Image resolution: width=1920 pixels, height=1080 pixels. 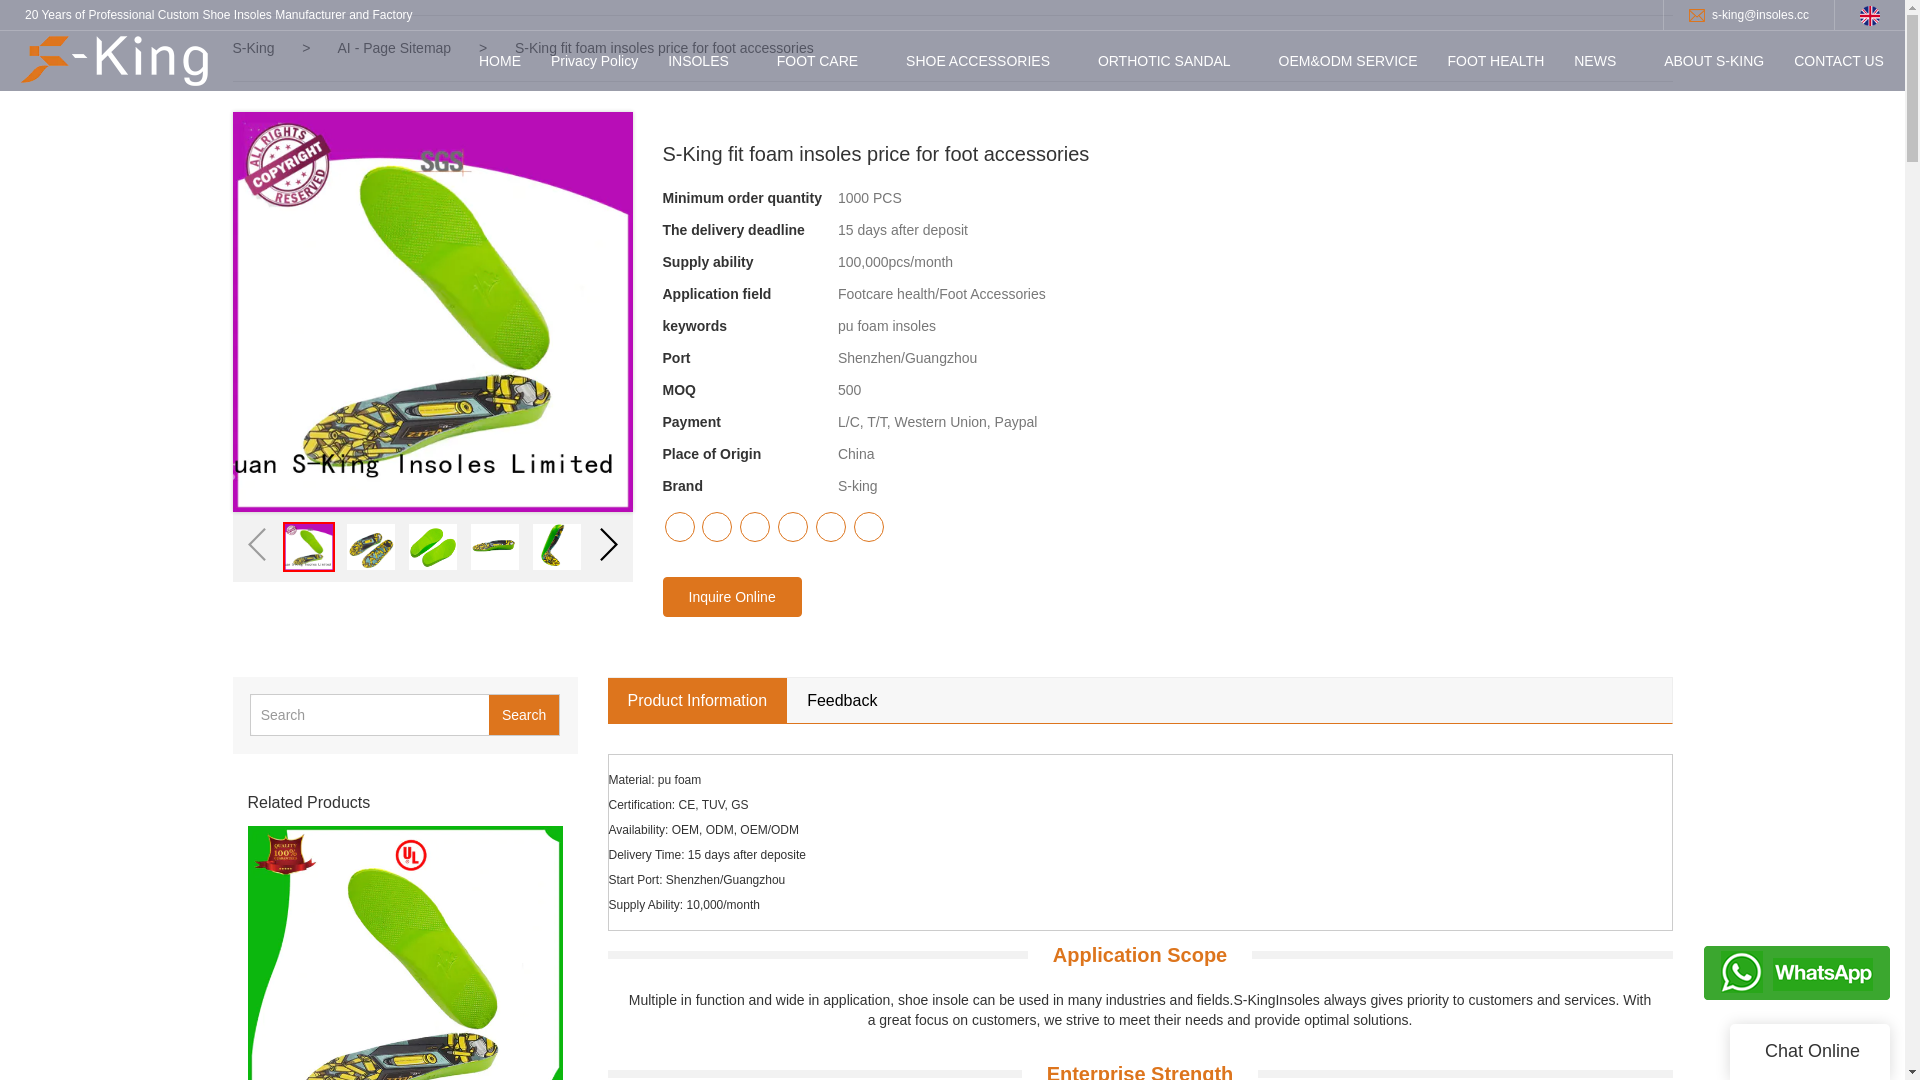 What do you see at coordinates (698, 61) in the screenshot?
I see `INSOLES` at bounding box center [698, 61].